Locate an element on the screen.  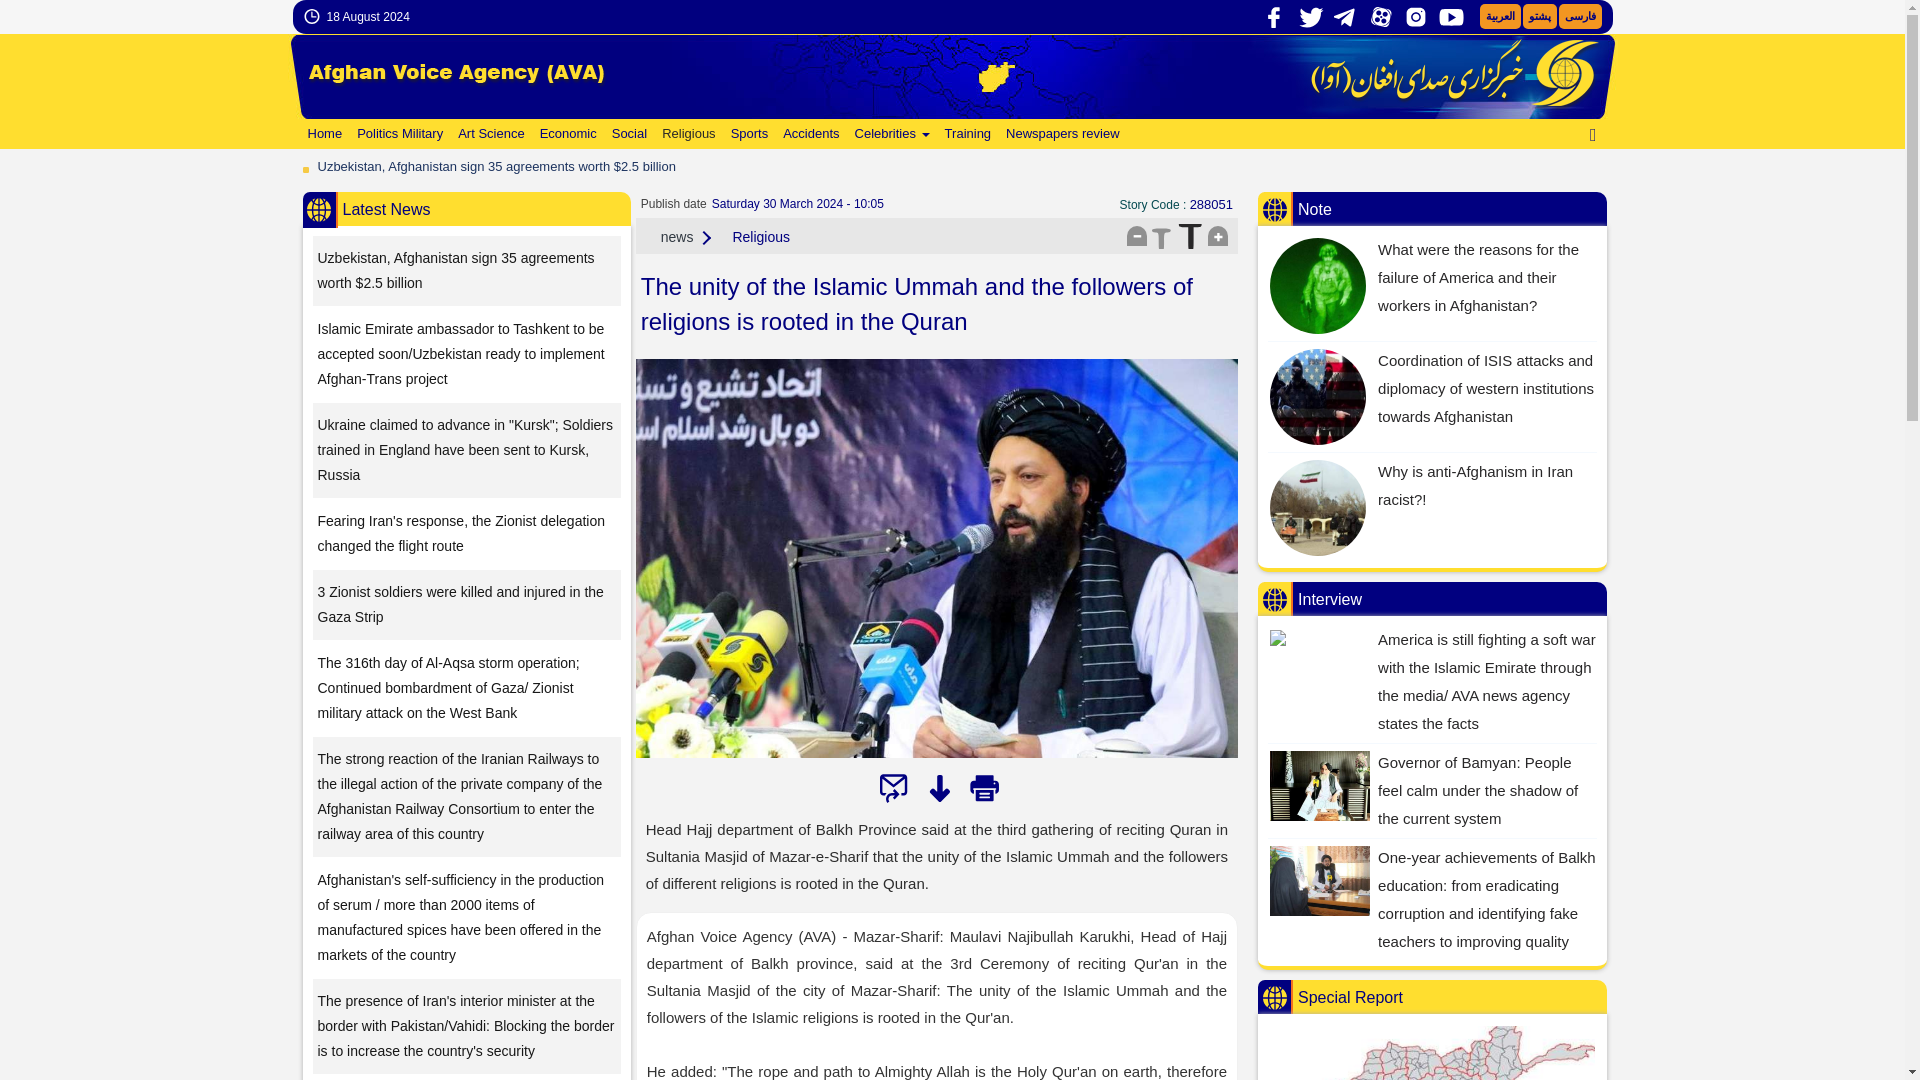
Home is located at coordinates (322, 134).